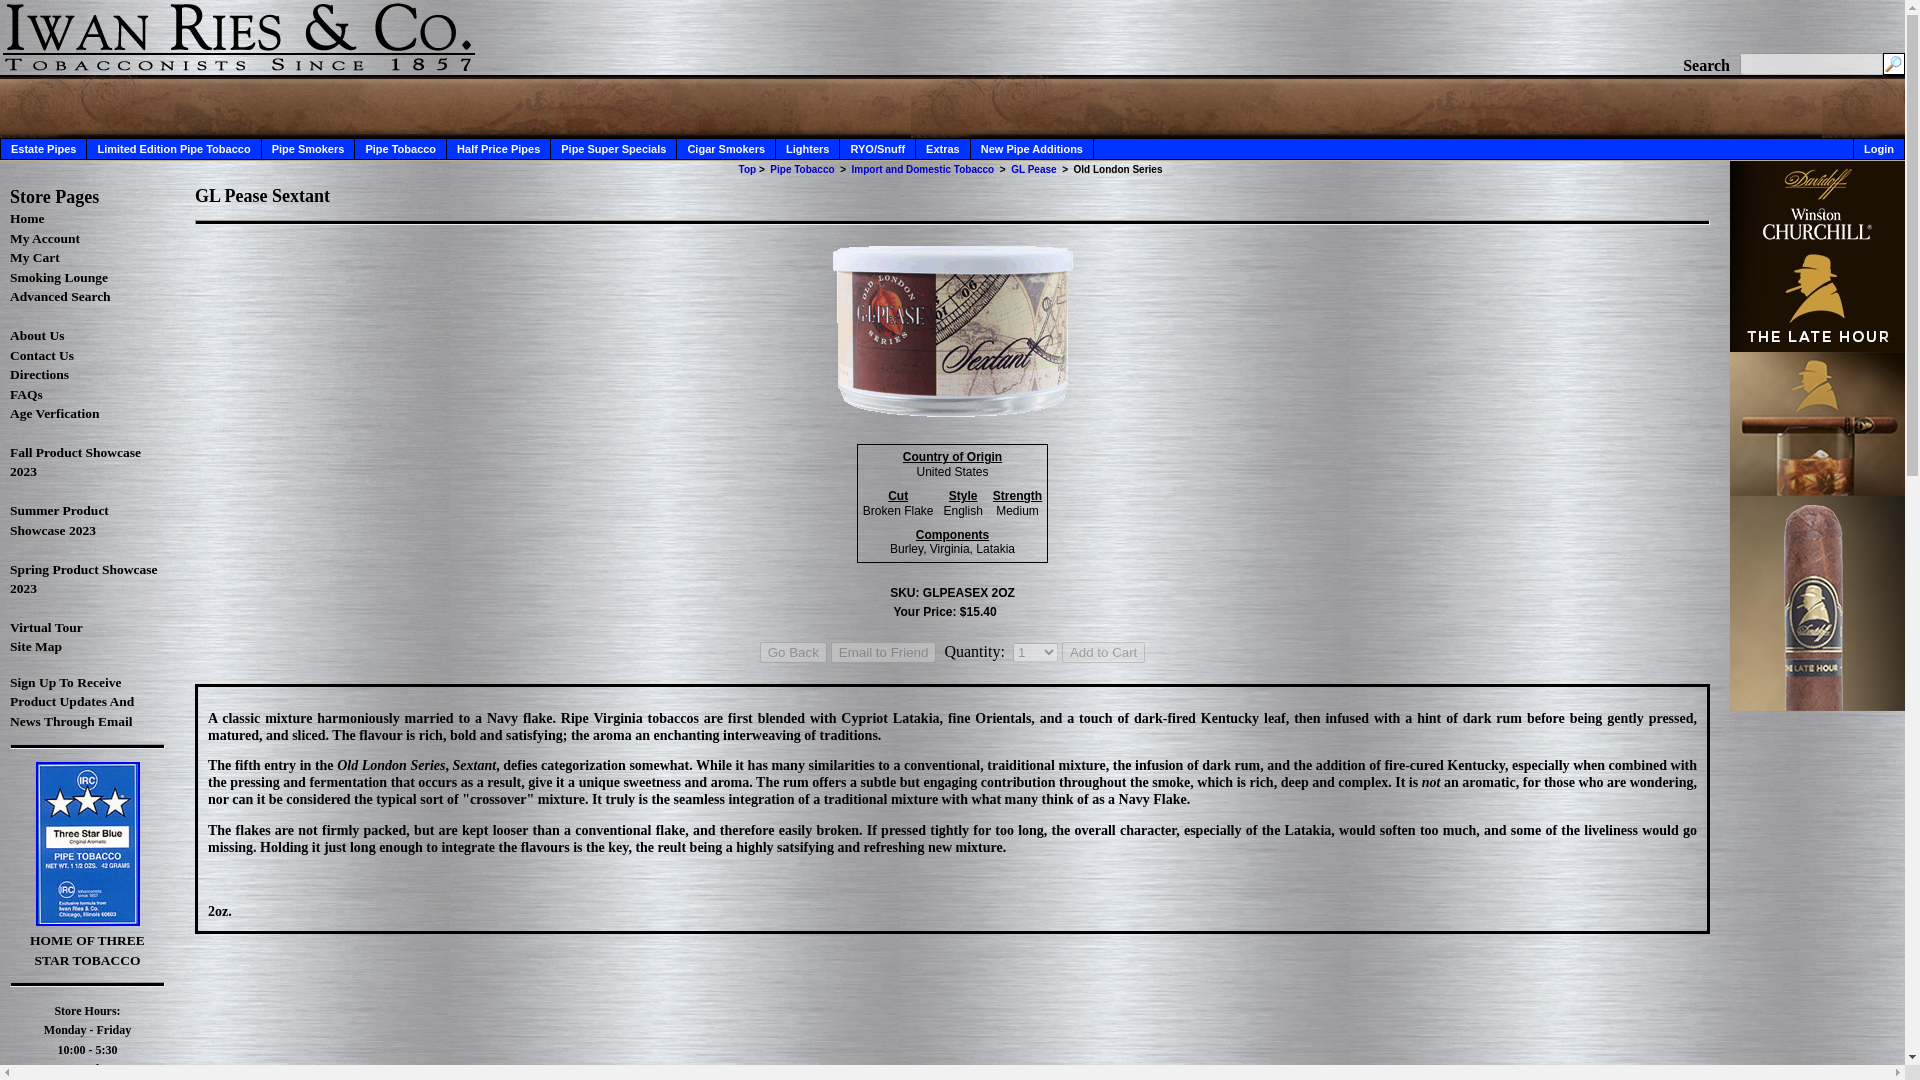 The height and width of the screenshot is (1080, 1920). I want to click on Email to Friend, so click(884, 652).